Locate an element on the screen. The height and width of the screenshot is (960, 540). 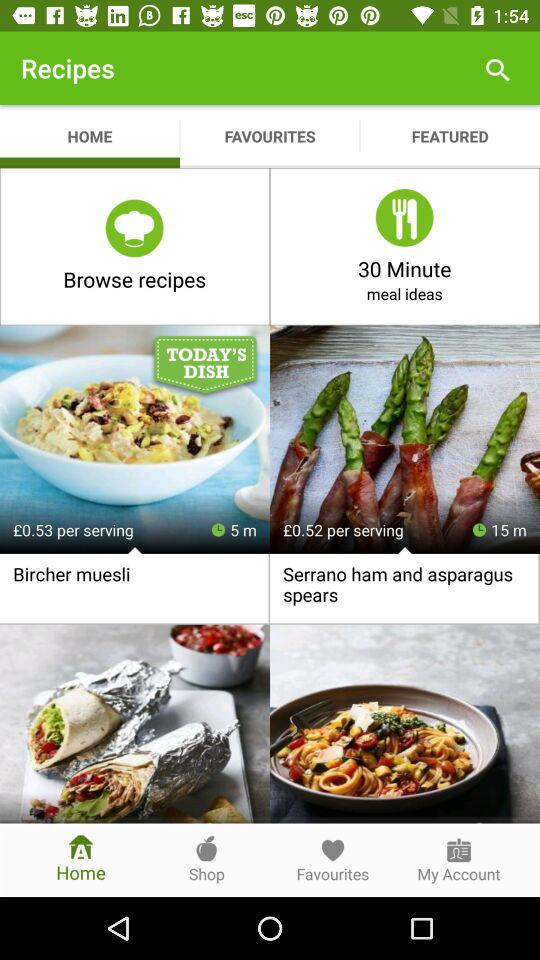
click item next to favourites app is located at coordinates (498, 68).